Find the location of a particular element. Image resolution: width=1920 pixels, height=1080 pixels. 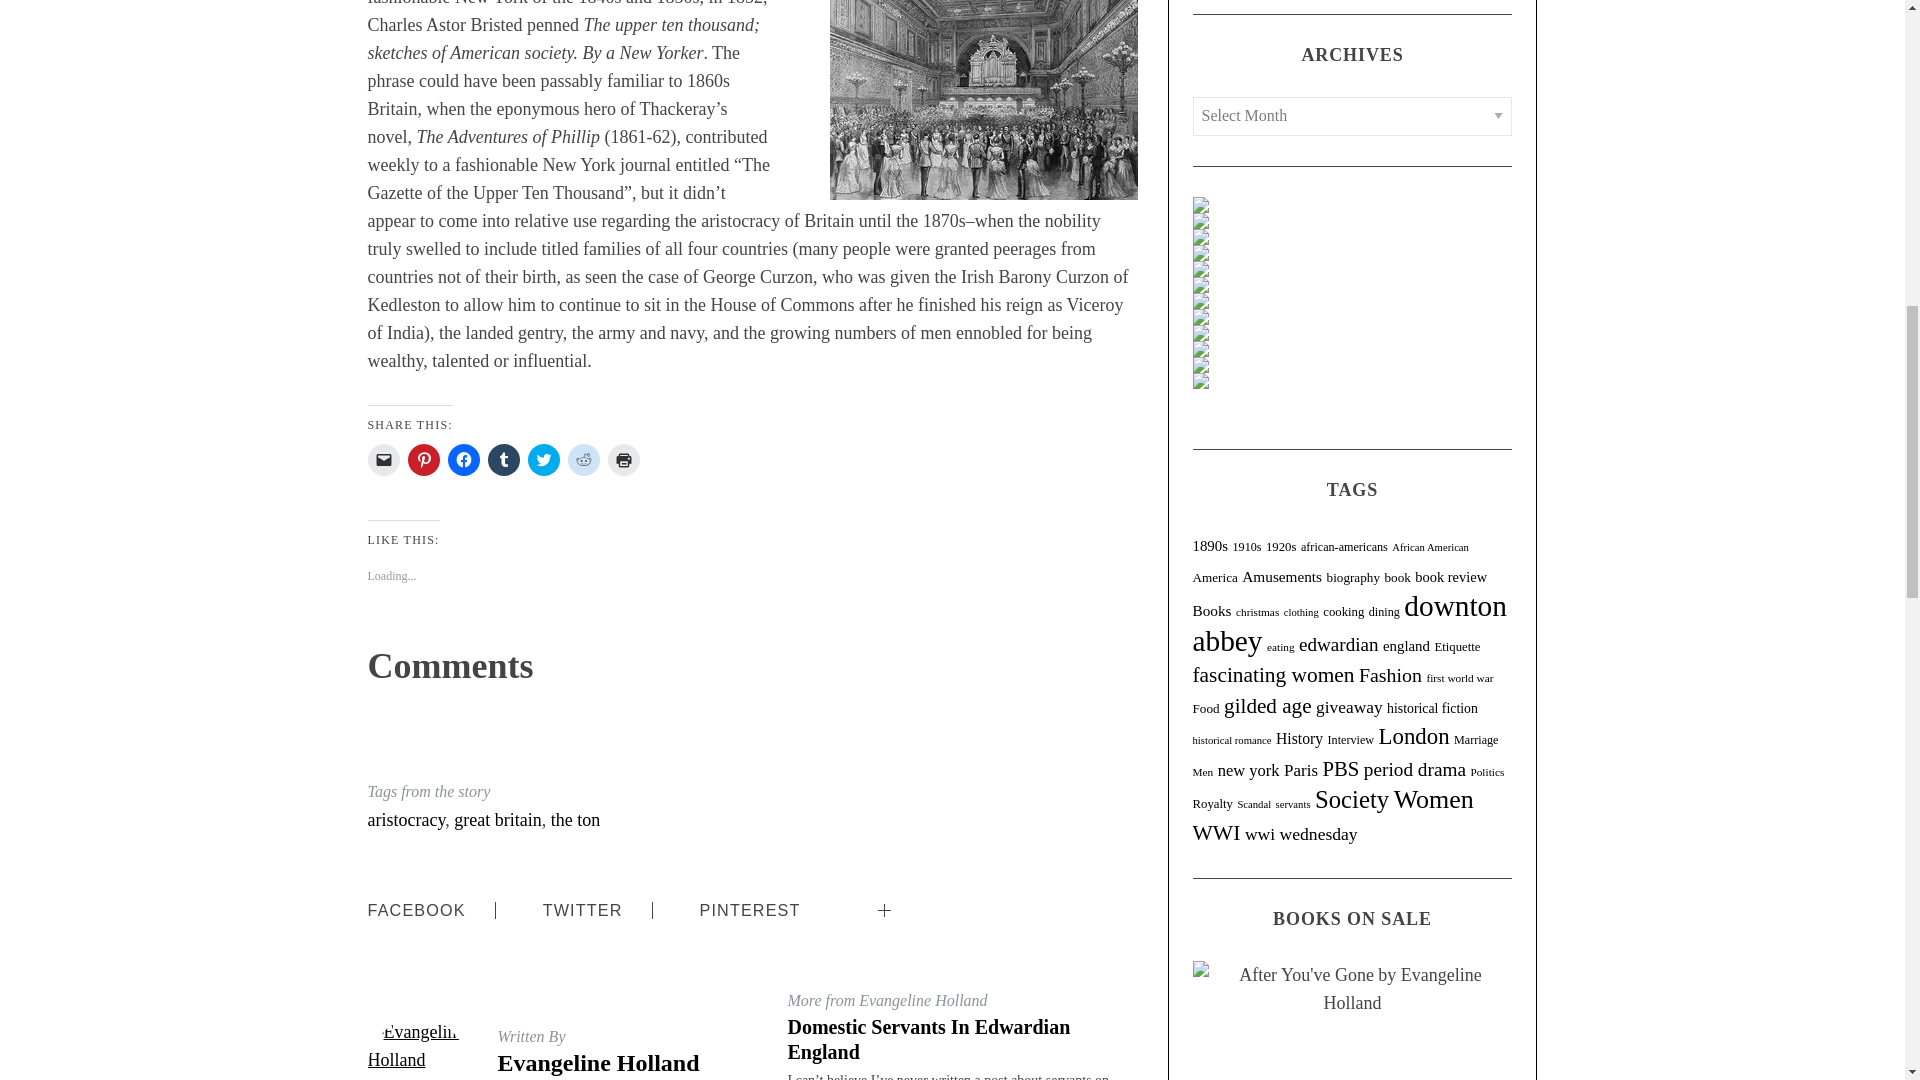

Click to email a link to a friend is located at coordinates (384, 460).